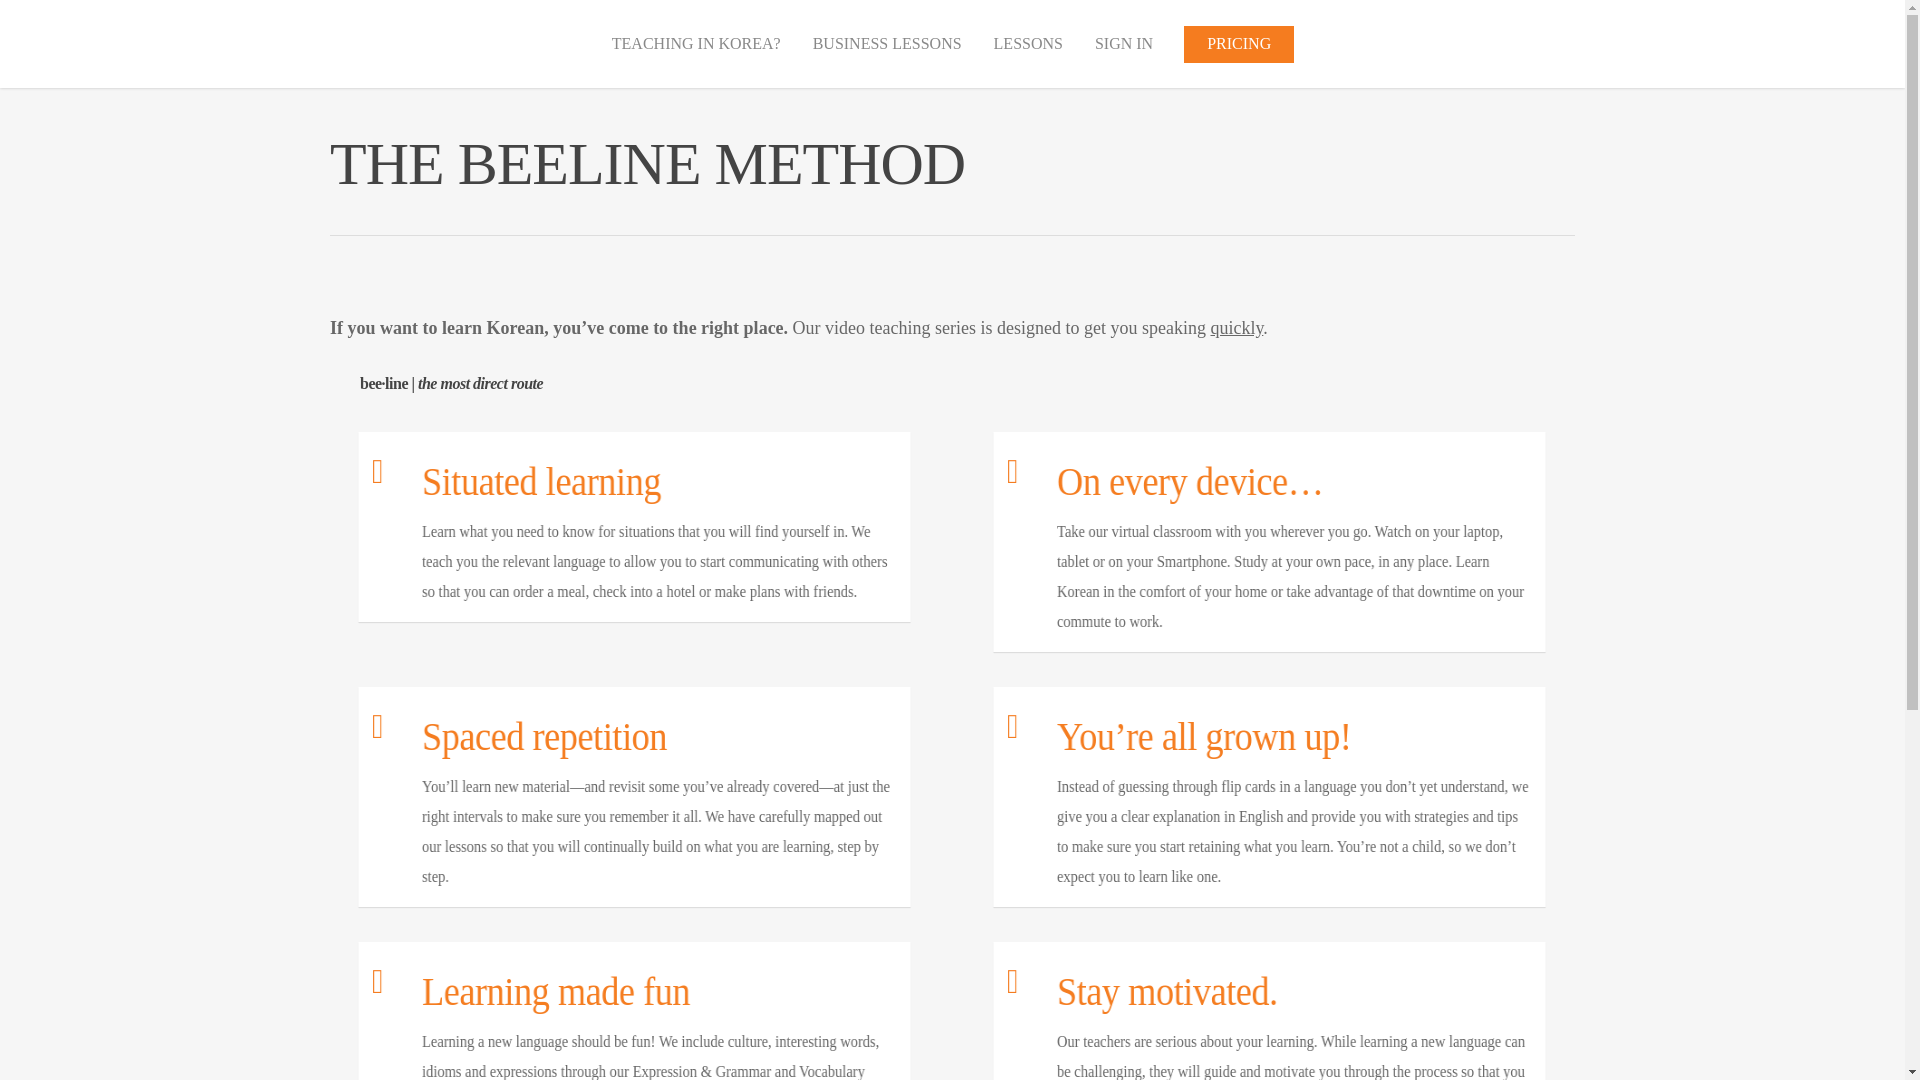 This screenshot has width=1920, height=1080. What do you see at coordinates (1239, 54) in the screenshot?
I see `PRICING` at bounding box center [1239, 54].